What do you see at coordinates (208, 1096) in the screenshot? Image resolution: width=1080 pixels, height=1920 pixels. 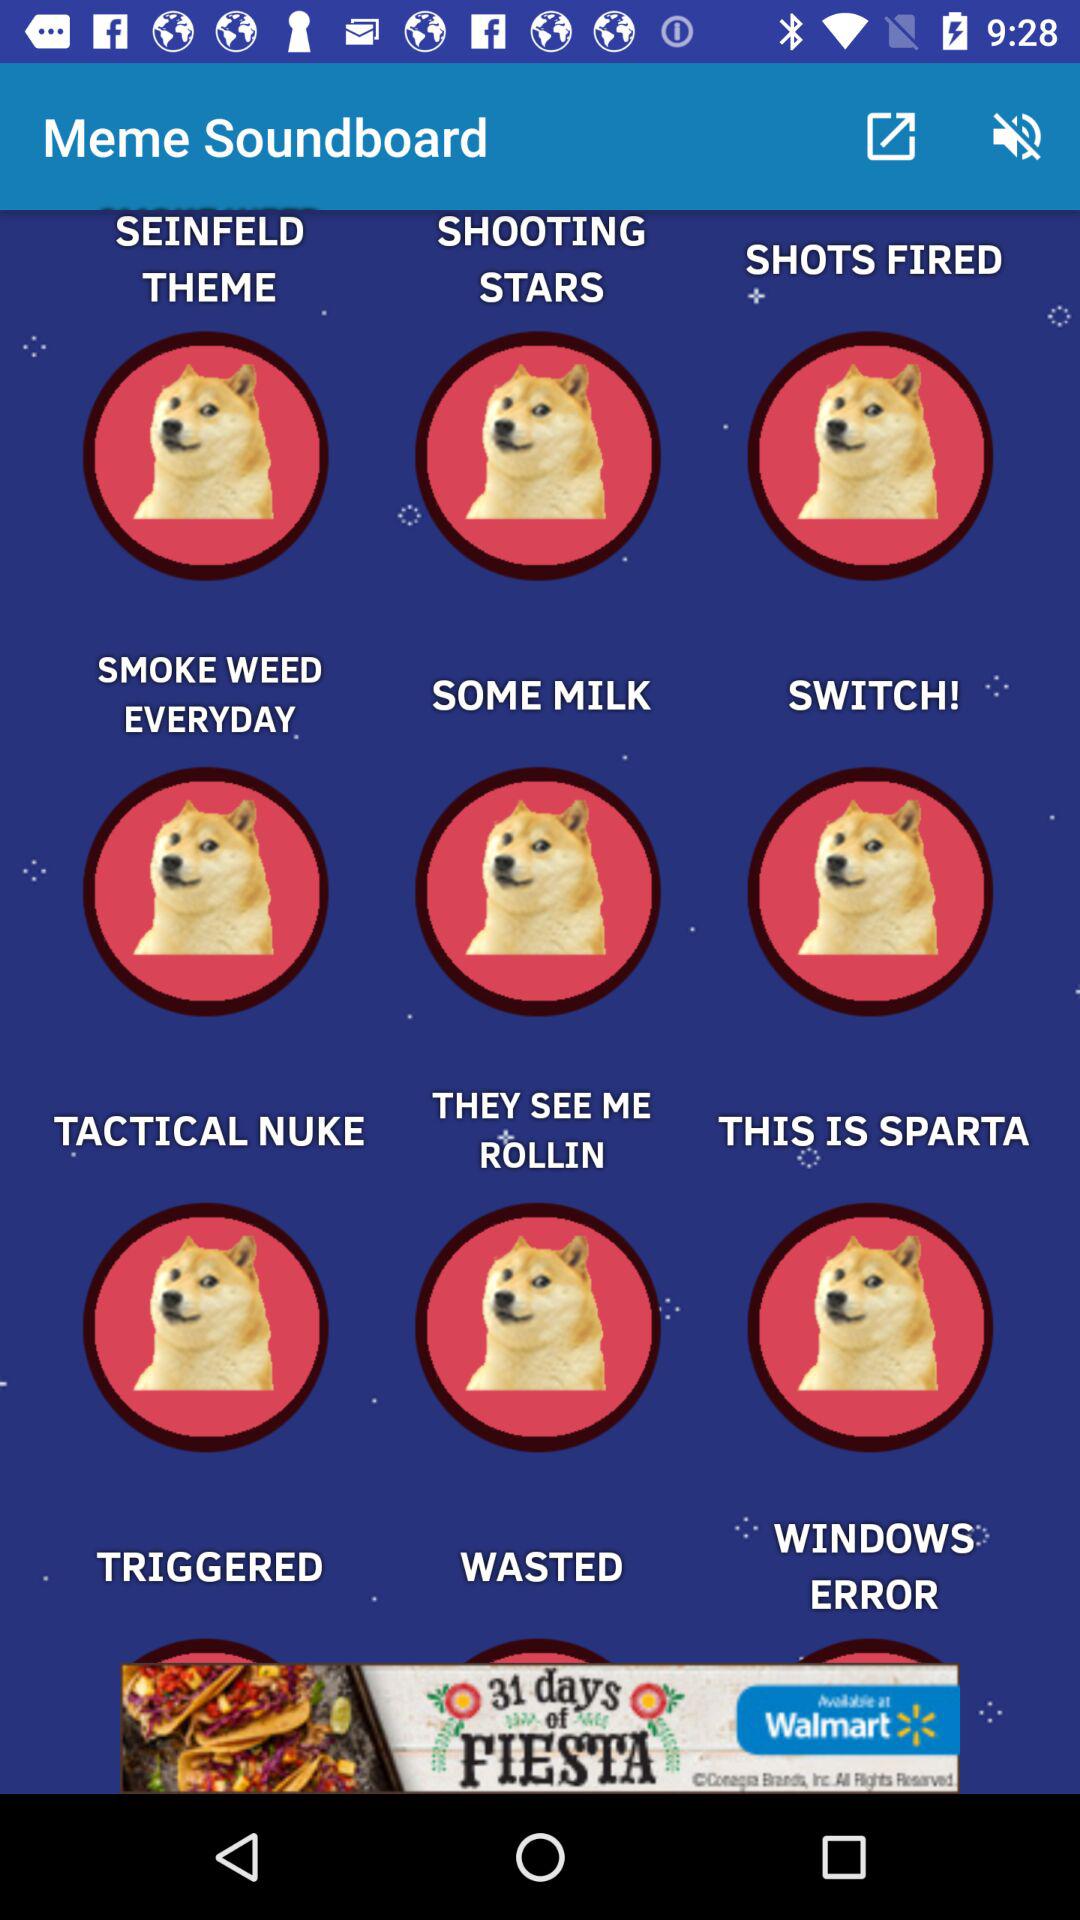 I see `select the add image` at bounding box center [208, 1096].